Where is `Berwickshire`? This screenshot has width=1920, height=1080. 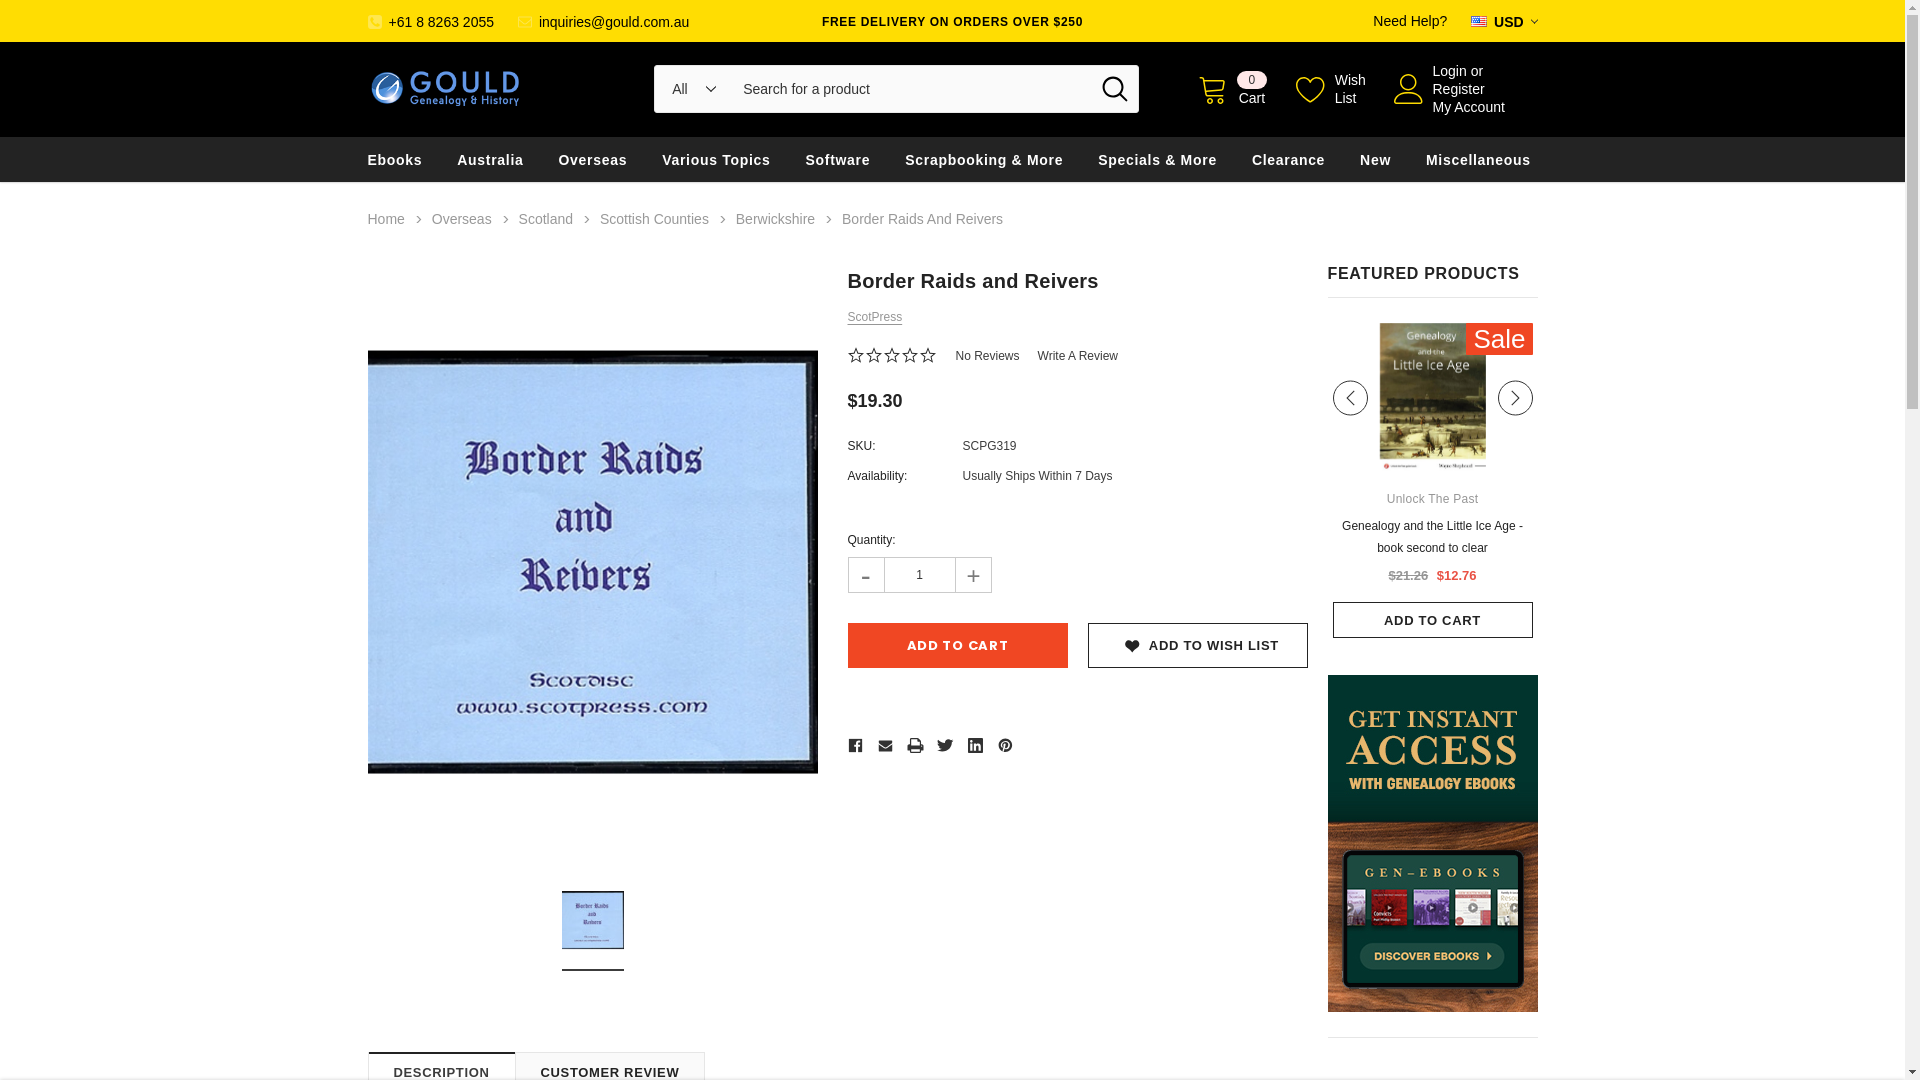 Berwickshire is located at coordinates (776, 219).